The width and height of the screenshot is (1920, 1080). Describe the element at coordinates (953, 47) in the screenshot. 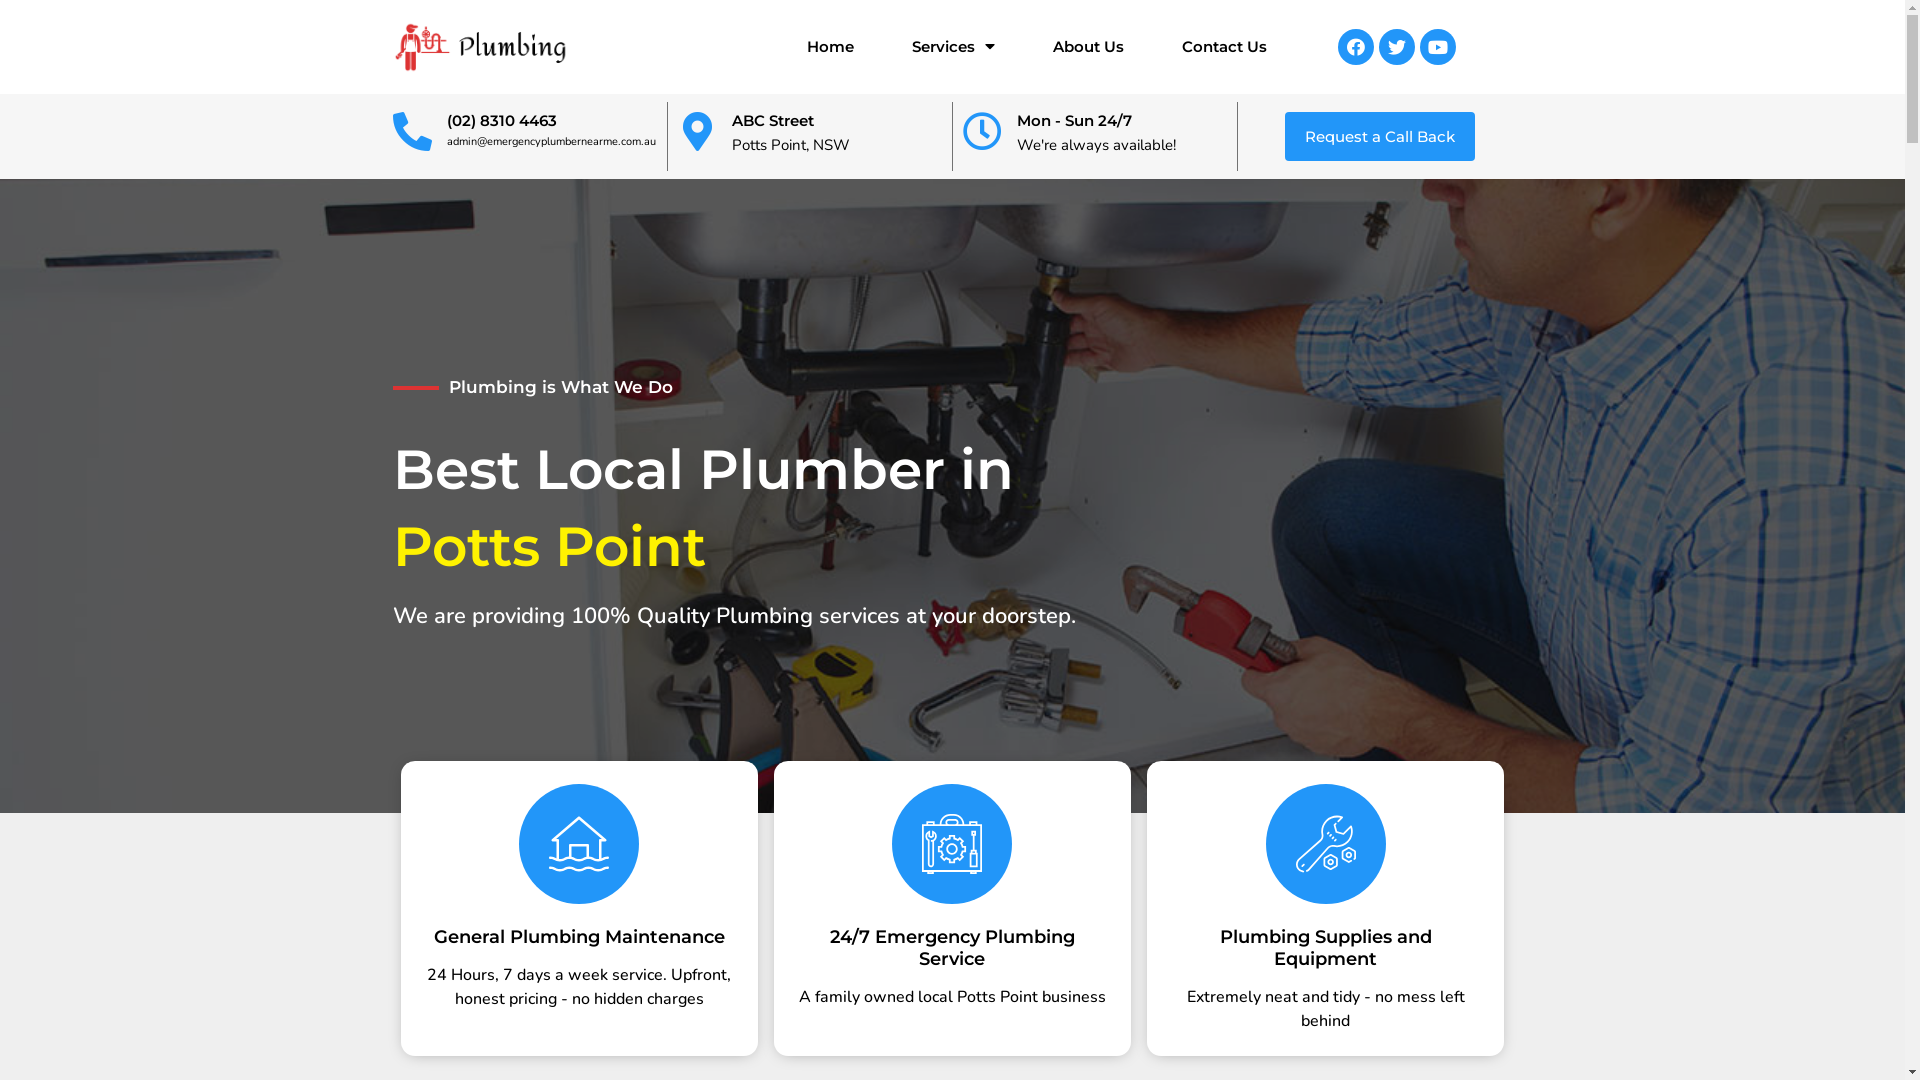

I see `Services` at that location.